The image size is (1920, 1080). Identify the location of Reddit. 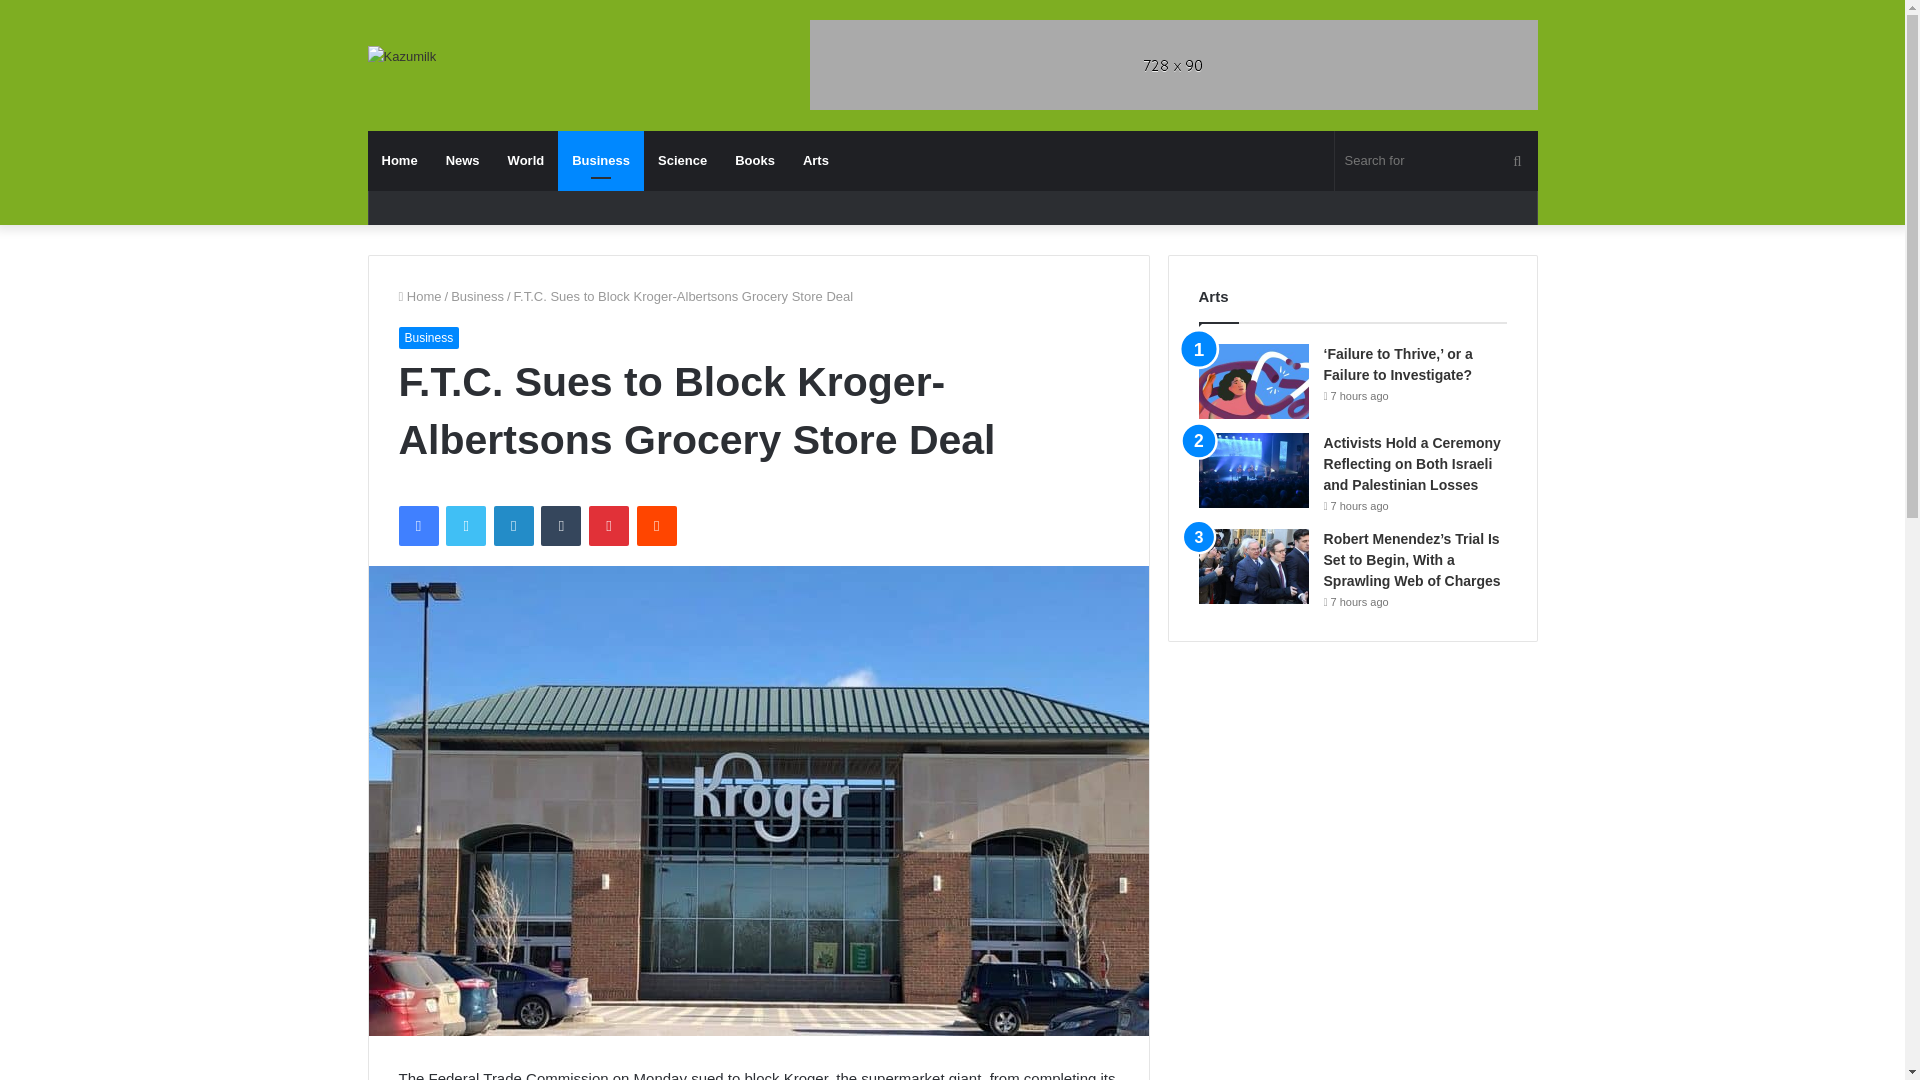
(657, 526).